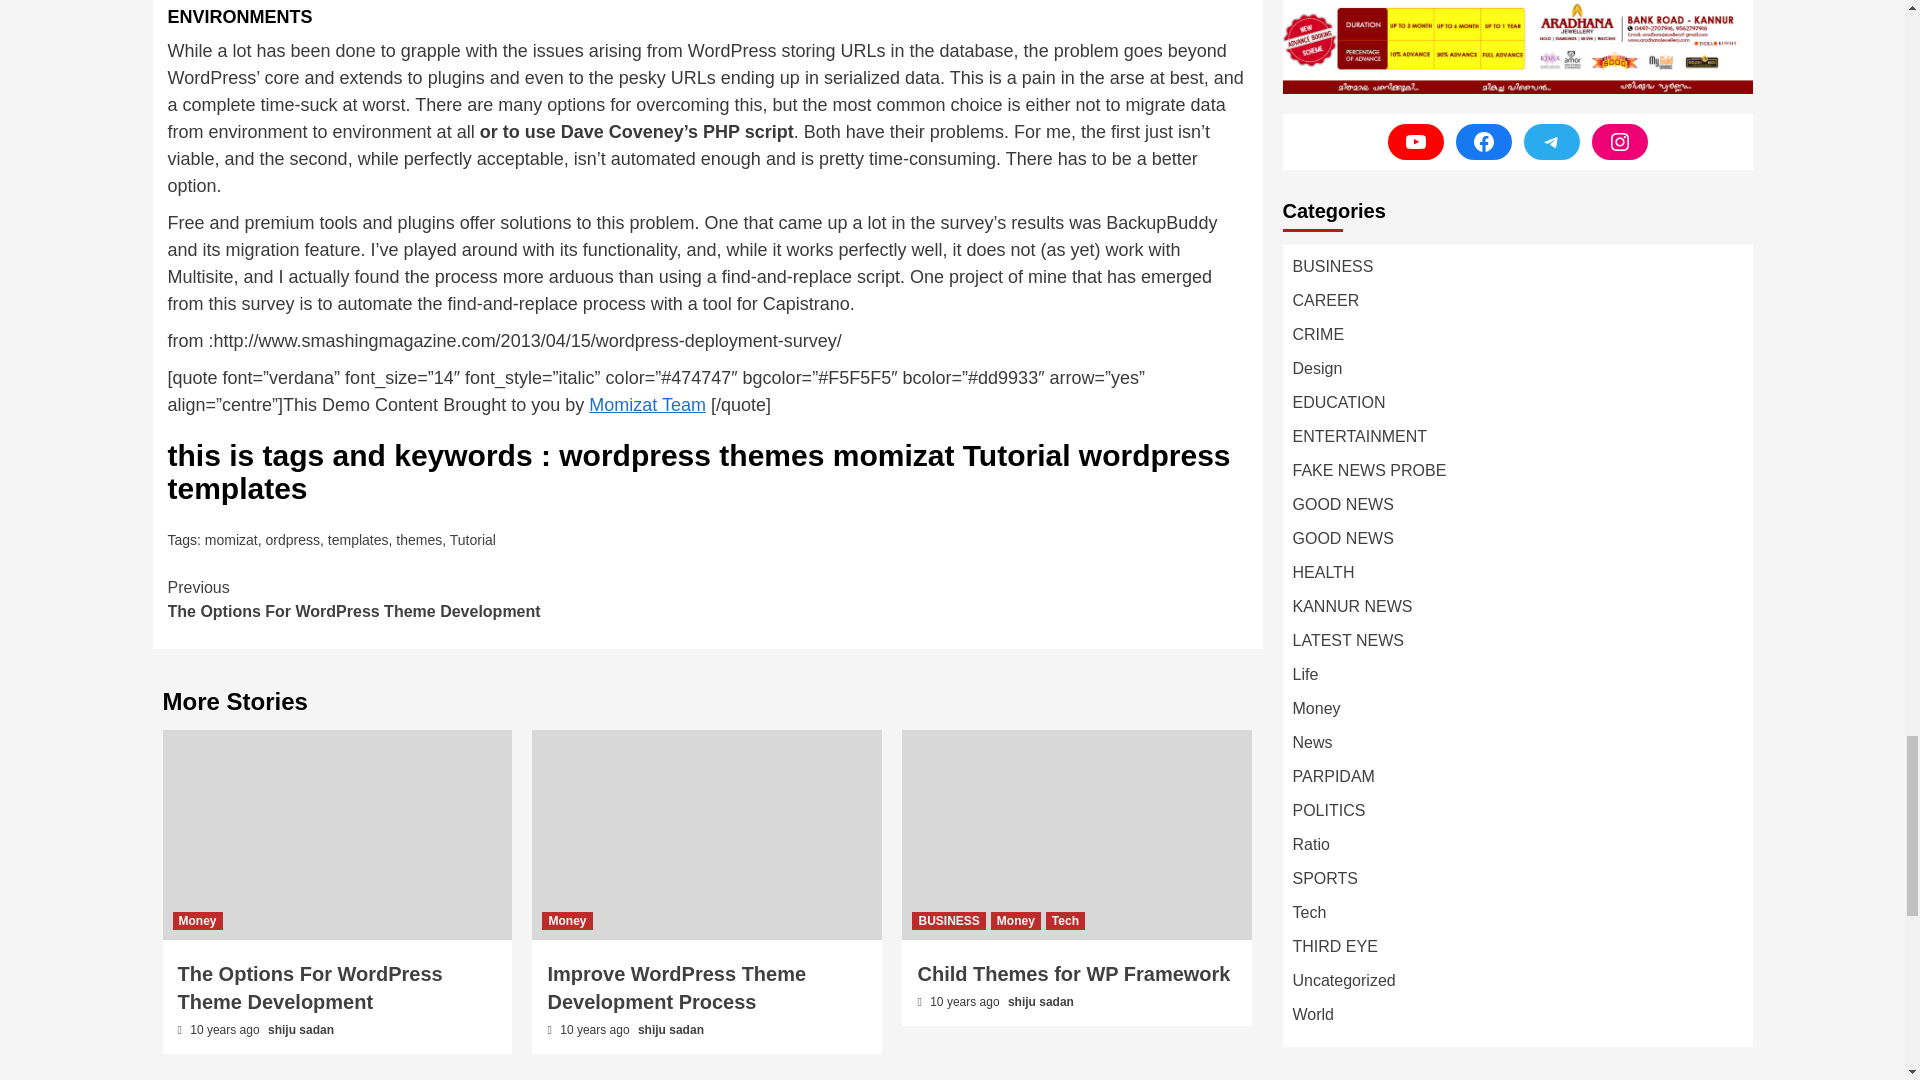 The image size is (1920, 1080). What do you see at coordinates (1040, 1001) in the screenshot?
I see `BUSINESS` at bounding box center [1040, 1001].